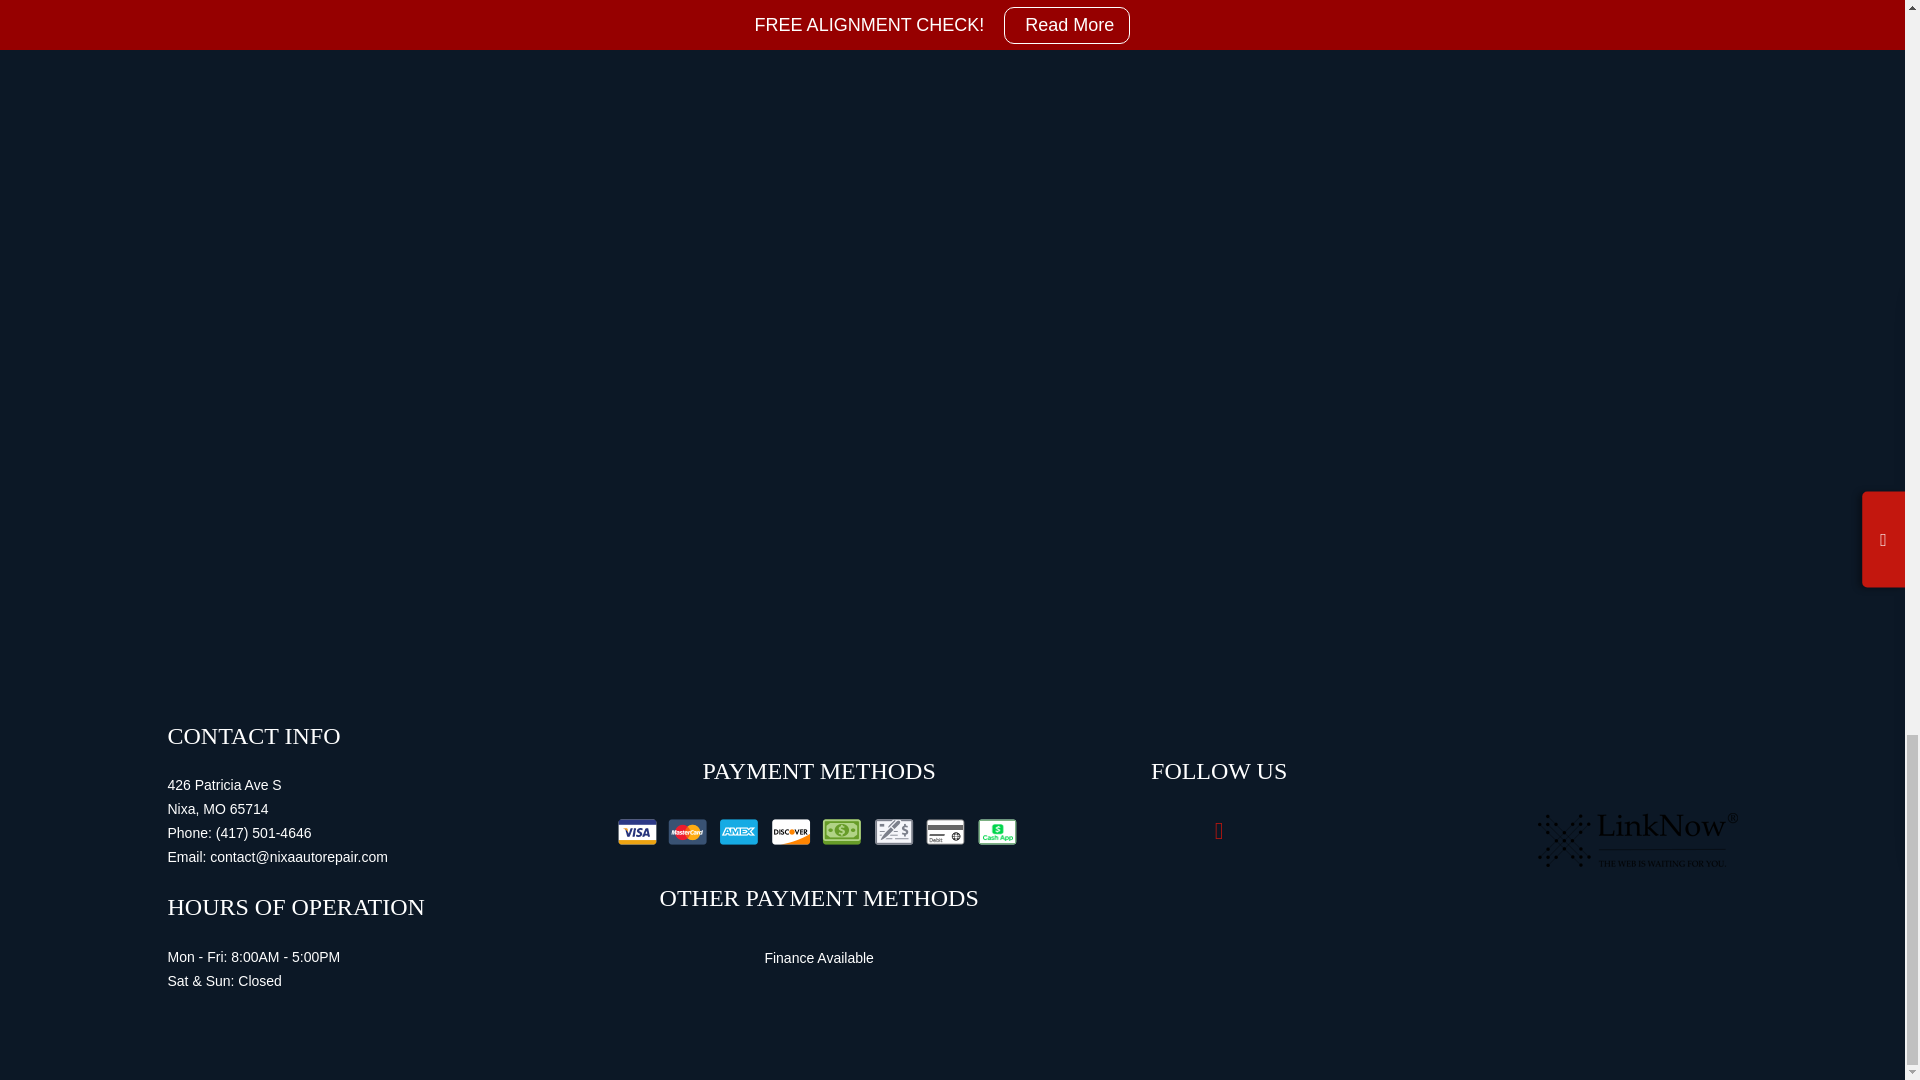  I want to click on Check, so click(894, 831).